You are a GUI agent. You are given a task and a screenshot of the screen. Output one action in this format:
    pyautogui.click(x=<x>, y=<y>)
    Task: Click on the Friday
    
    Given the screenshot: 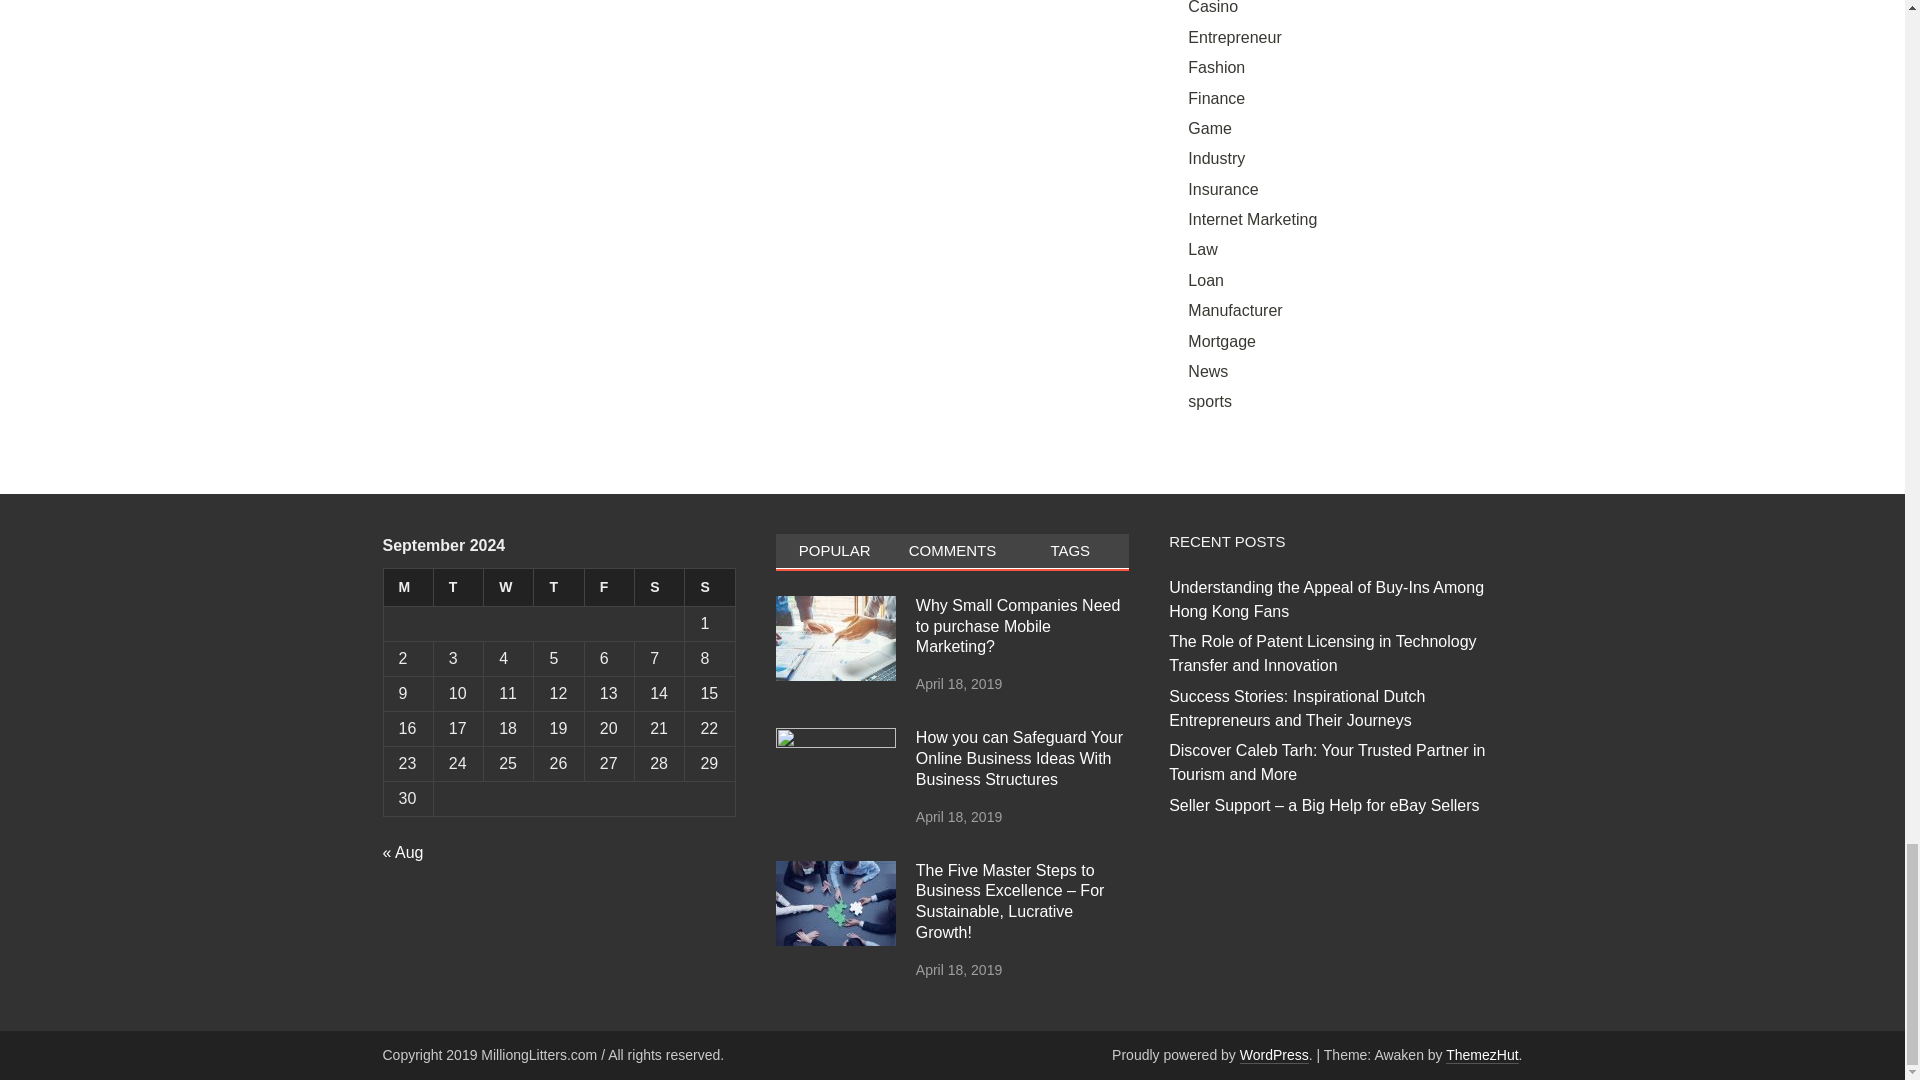 What is the action you would take?
    pyautogui.click(x=608, y=588)
    